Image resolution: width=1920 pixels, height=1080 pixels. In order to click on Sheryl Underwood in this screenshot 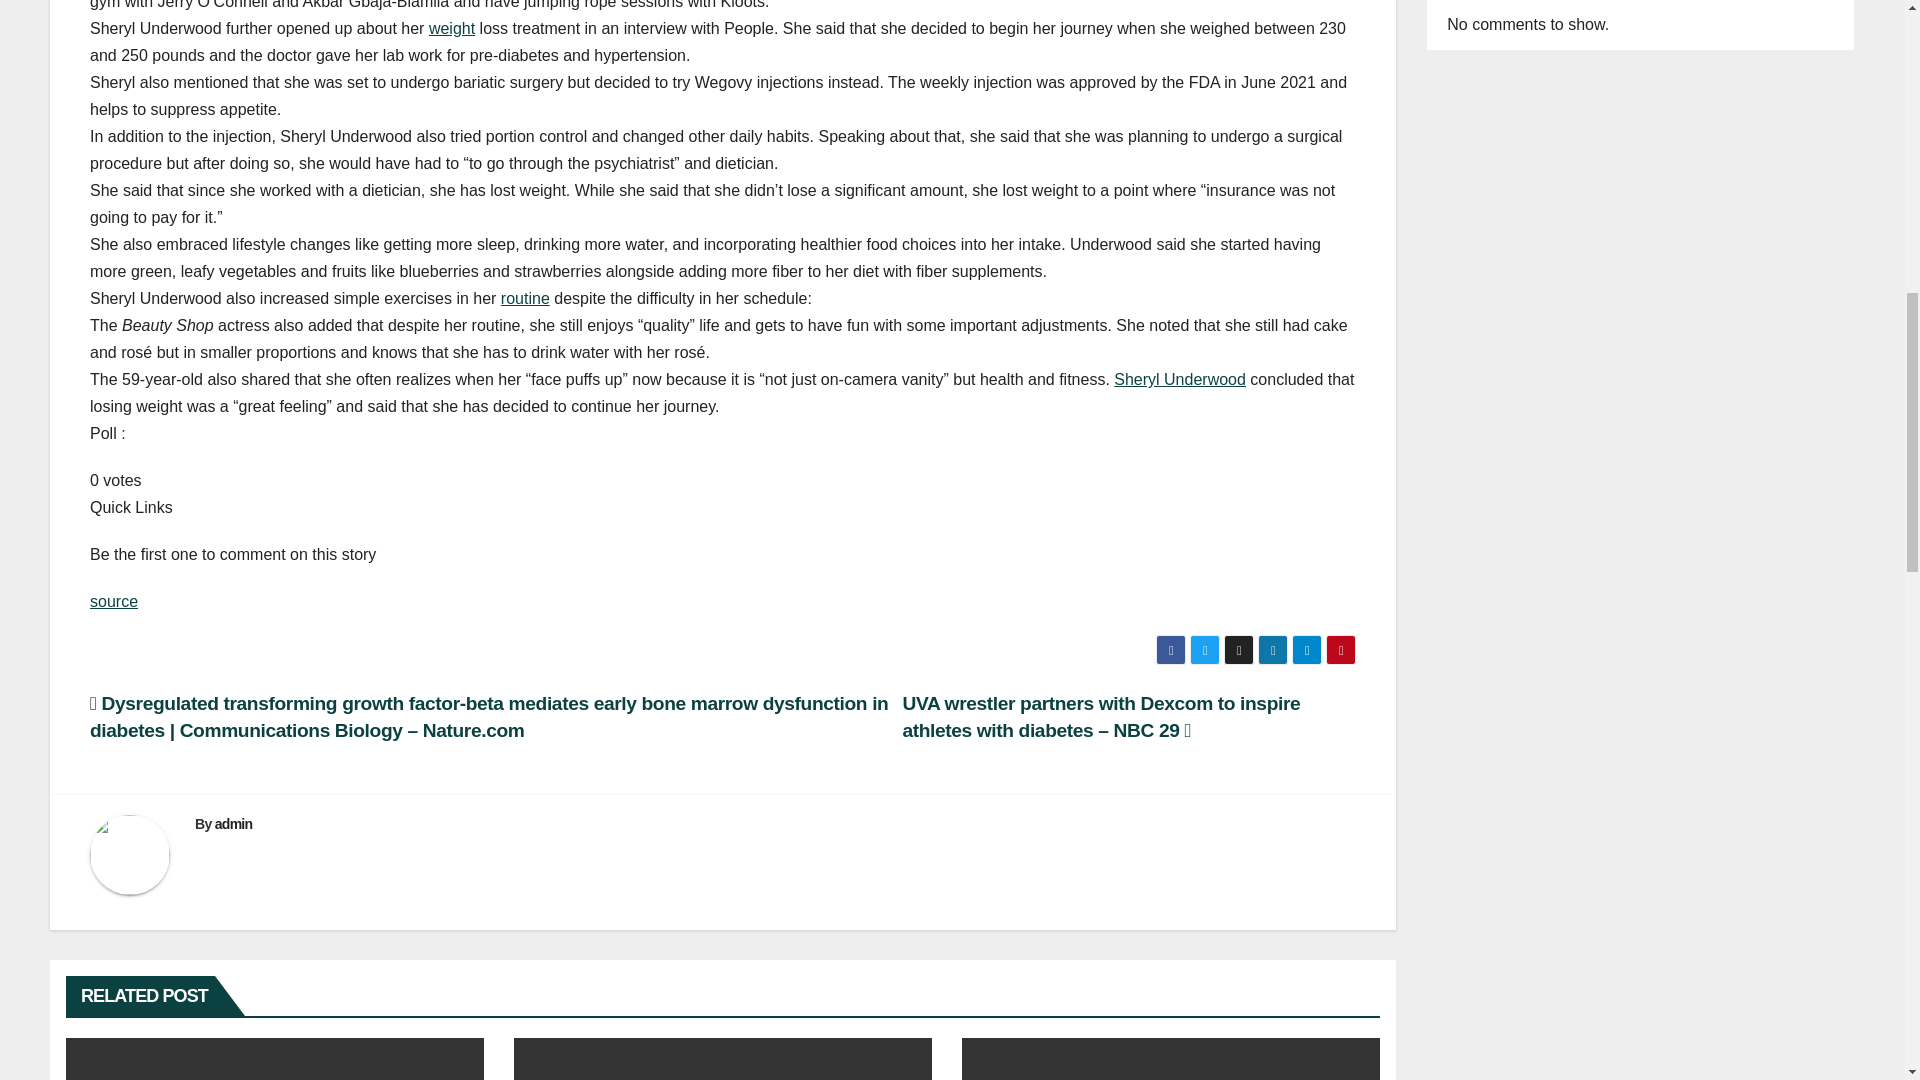, I will do `click(1180, 379)`.